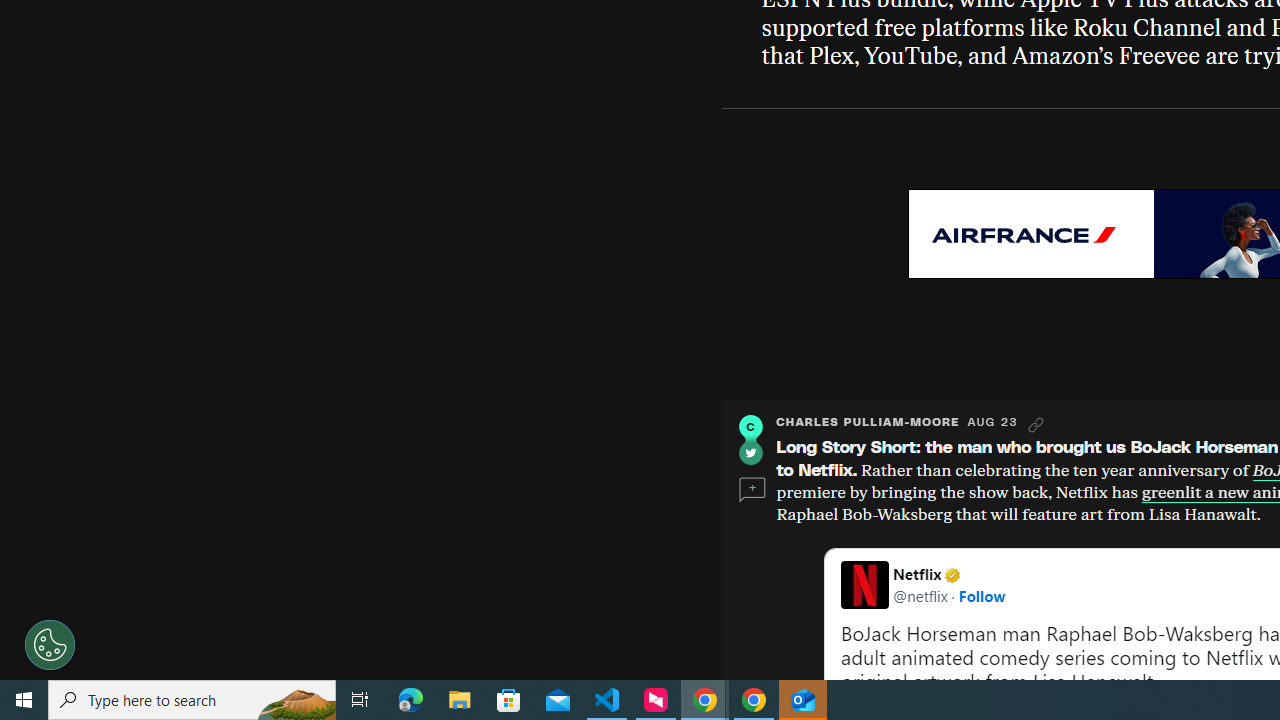 This screenshot has width=1280, height=720. What do you see at coordinates (982, 595) in the screenshot?
I see `Follow` at bounding box center [982, 595].